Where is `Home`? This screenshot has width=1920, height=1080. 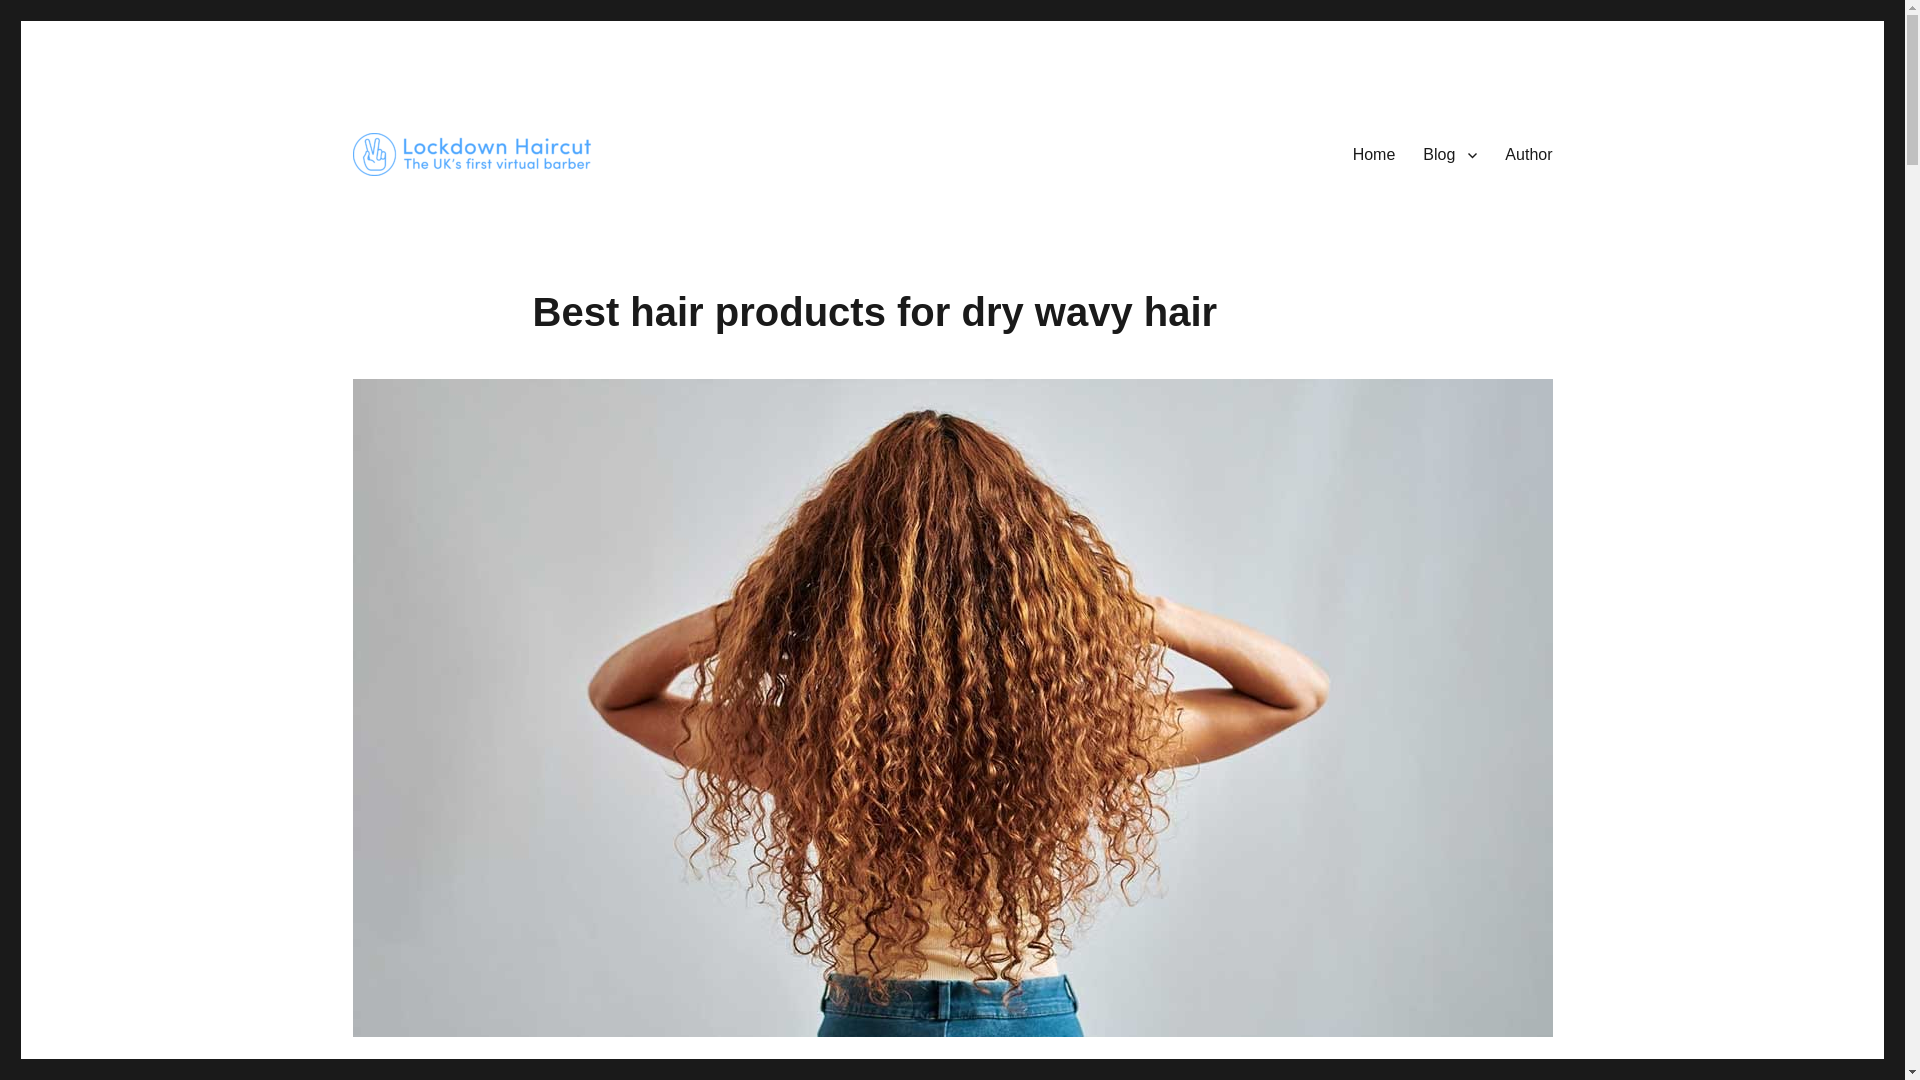 Home is located at coordinates (1374, 154).